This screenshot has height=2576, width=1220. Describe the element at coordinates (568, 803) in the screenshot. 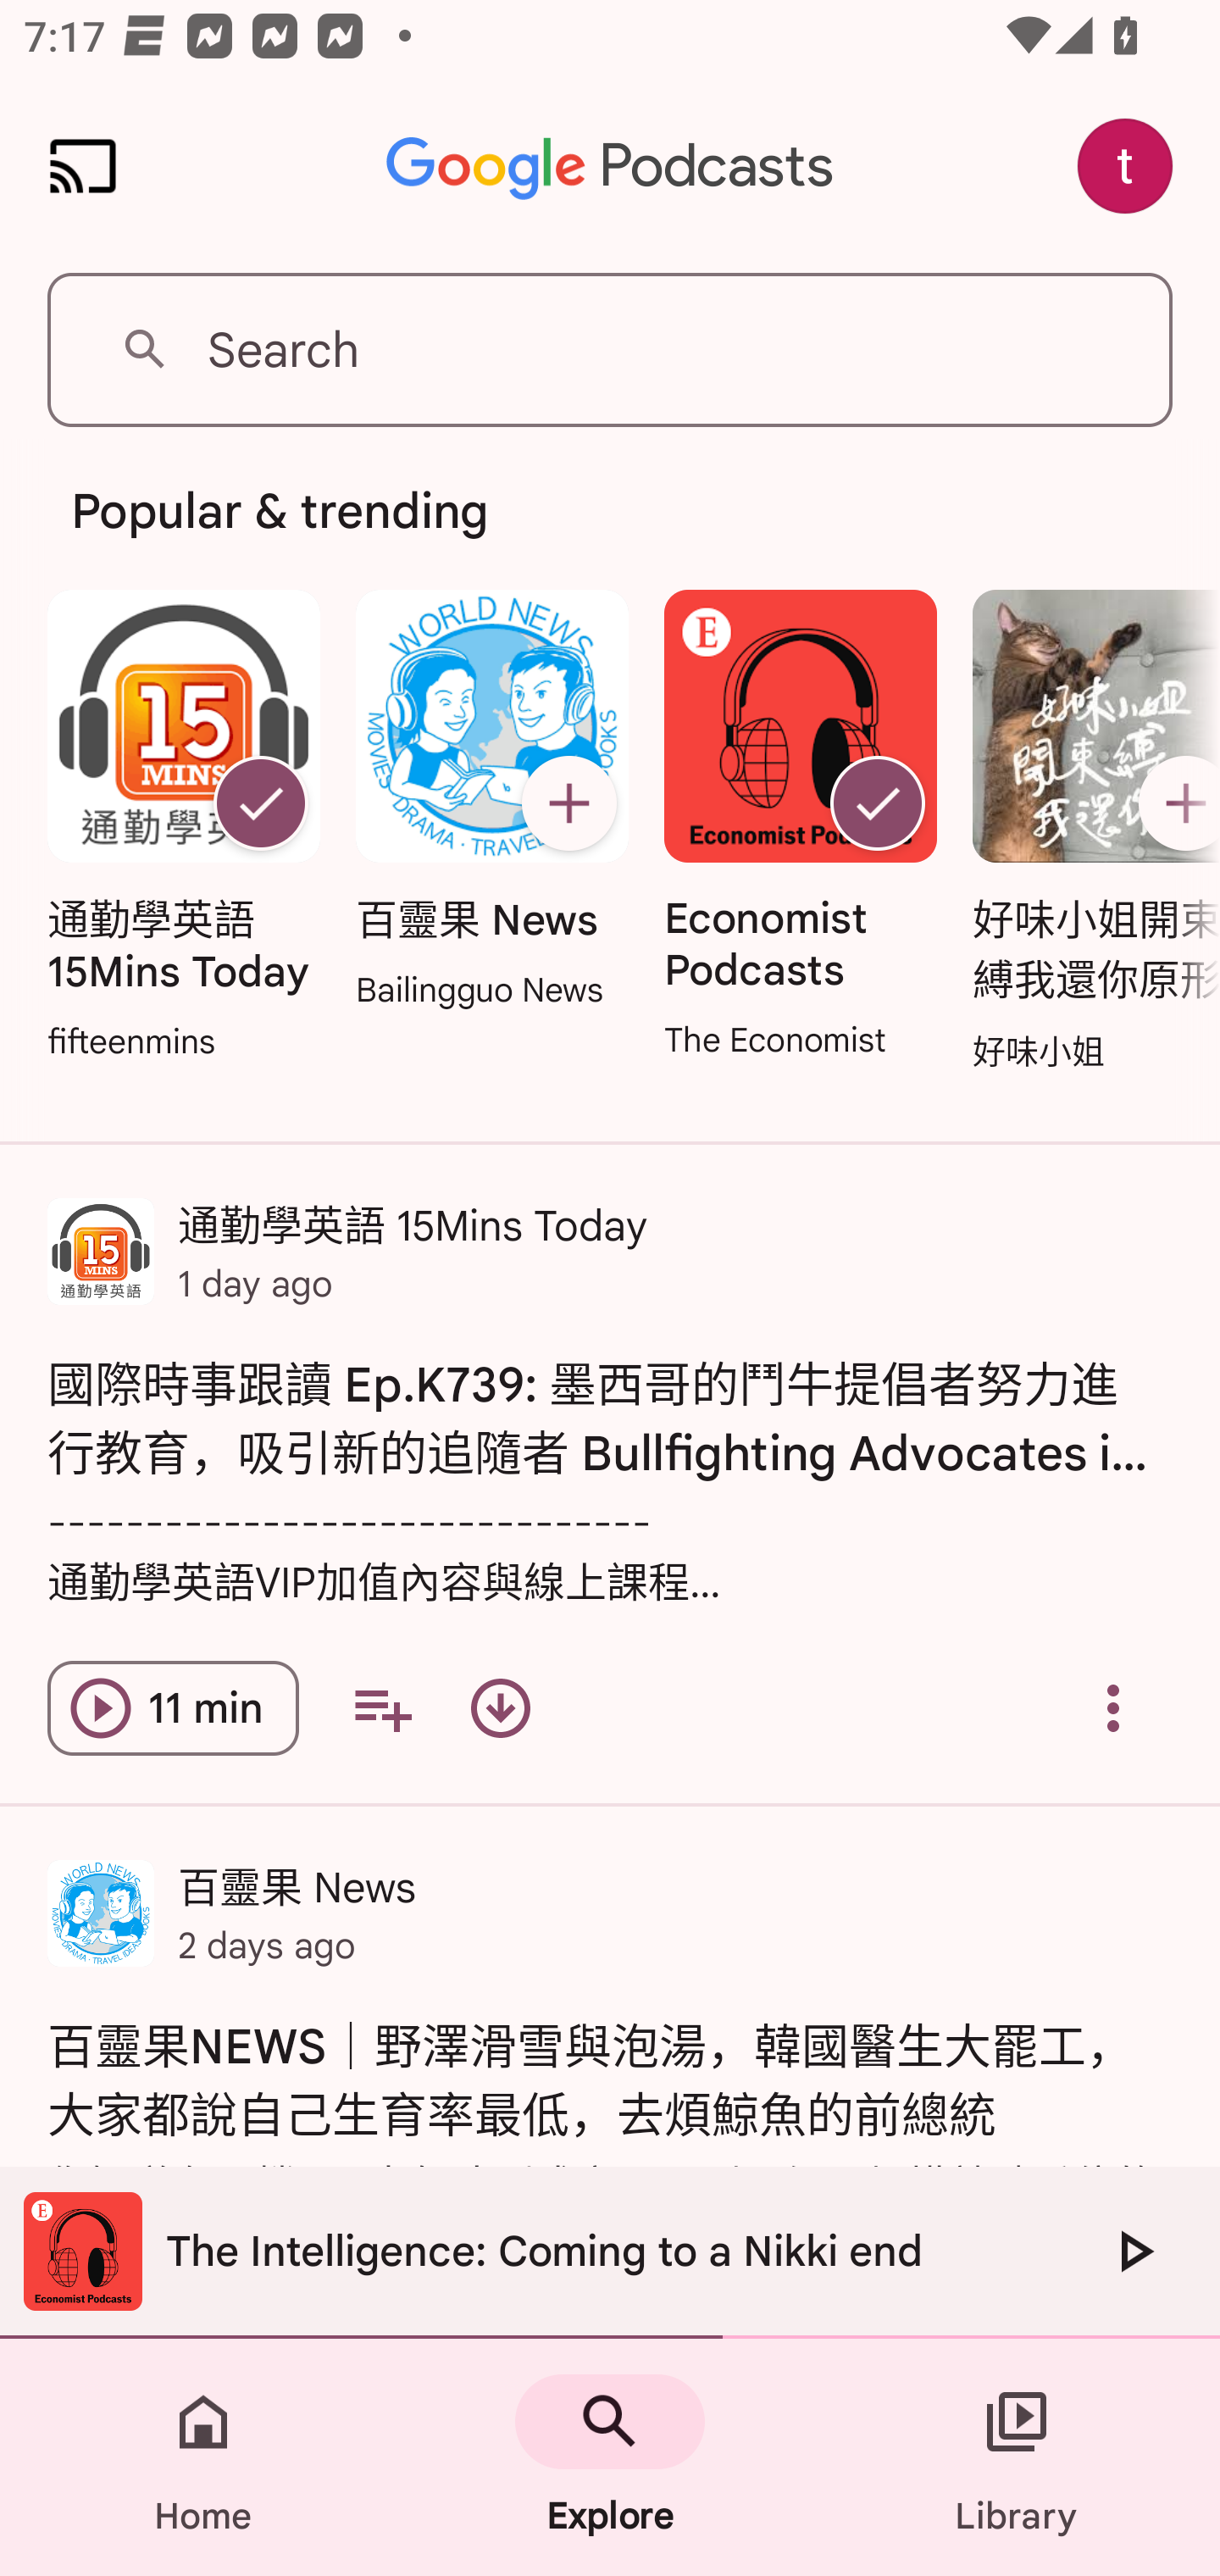

I see `Subscribe` at that location.